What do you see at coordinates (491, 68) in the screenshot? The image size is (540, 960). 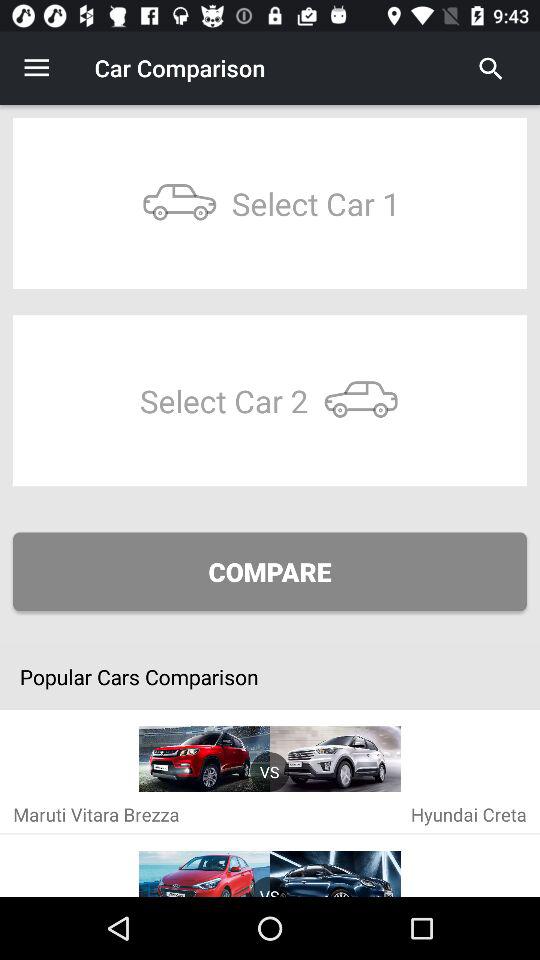 I see `search option` at bounding box center [491, 68].